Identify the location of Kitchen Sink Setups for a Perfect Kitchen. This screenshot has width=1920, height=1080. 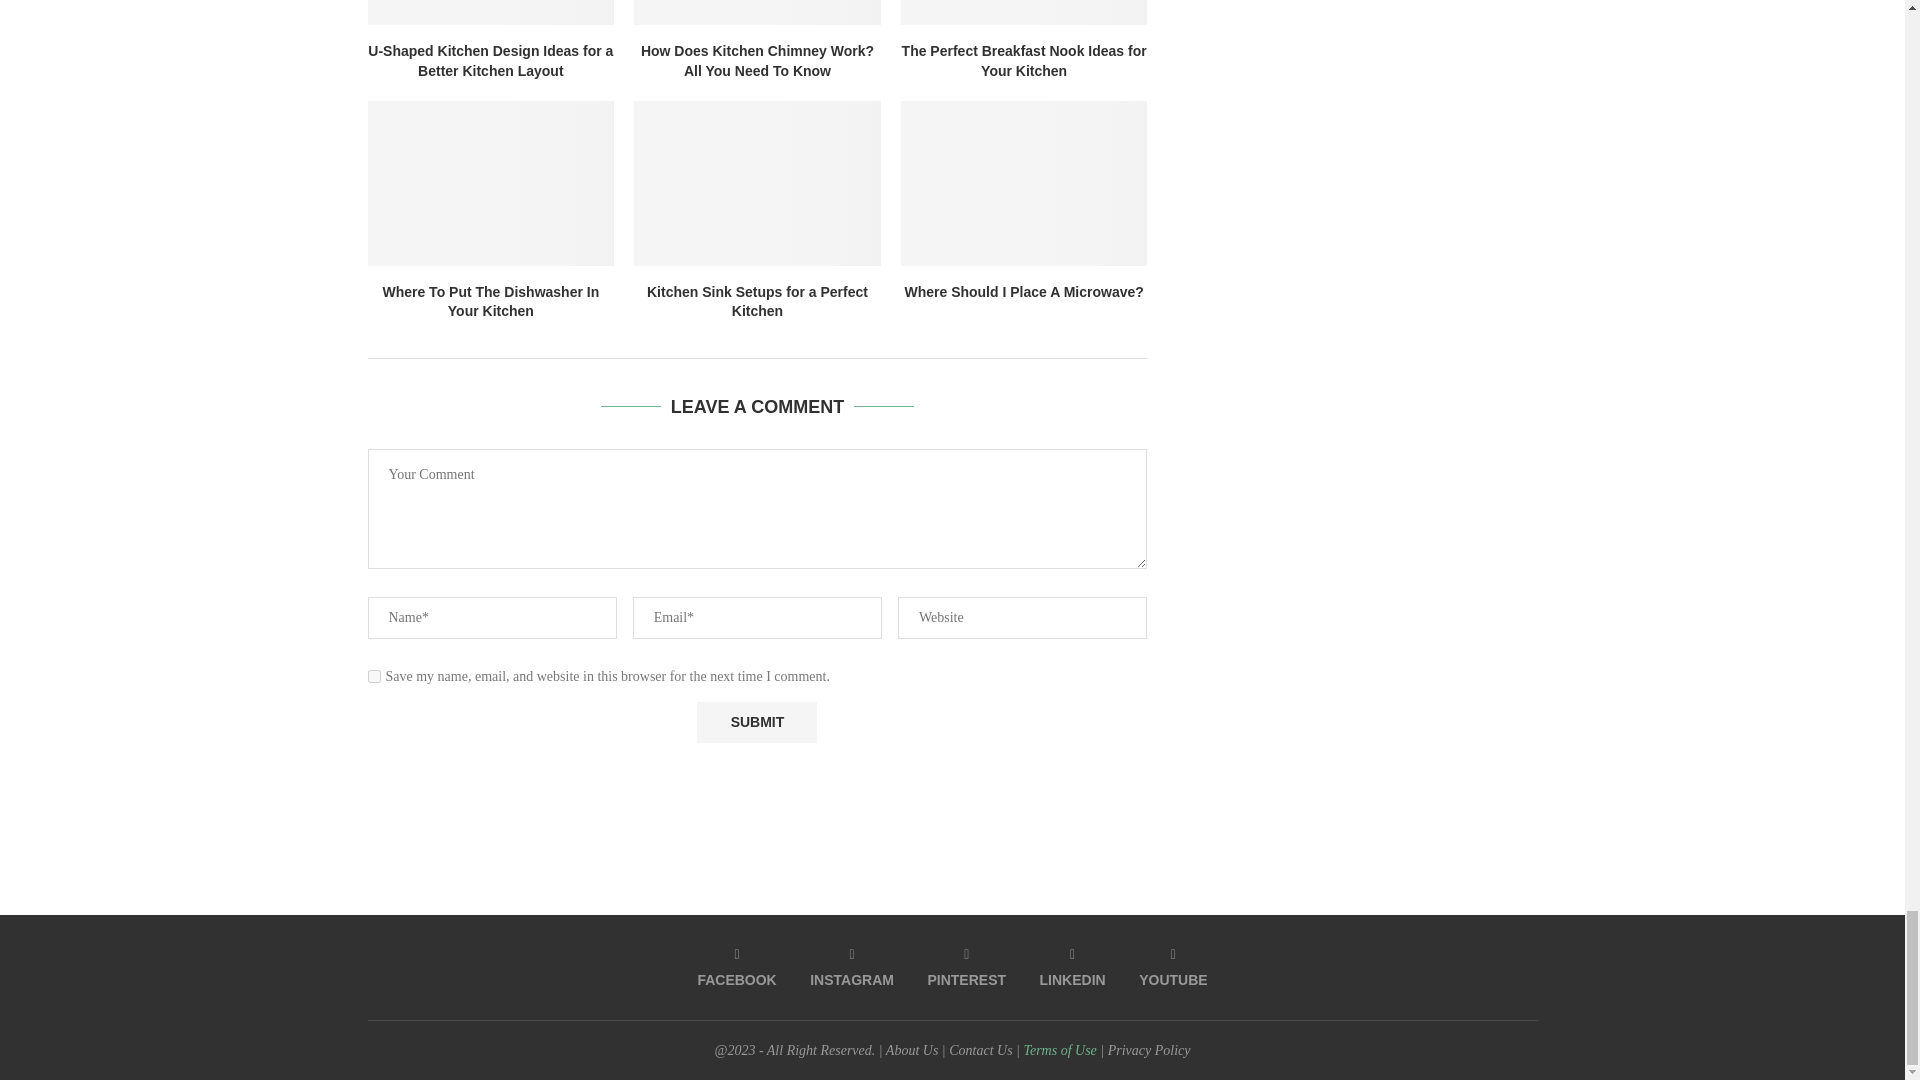
(757, 182).